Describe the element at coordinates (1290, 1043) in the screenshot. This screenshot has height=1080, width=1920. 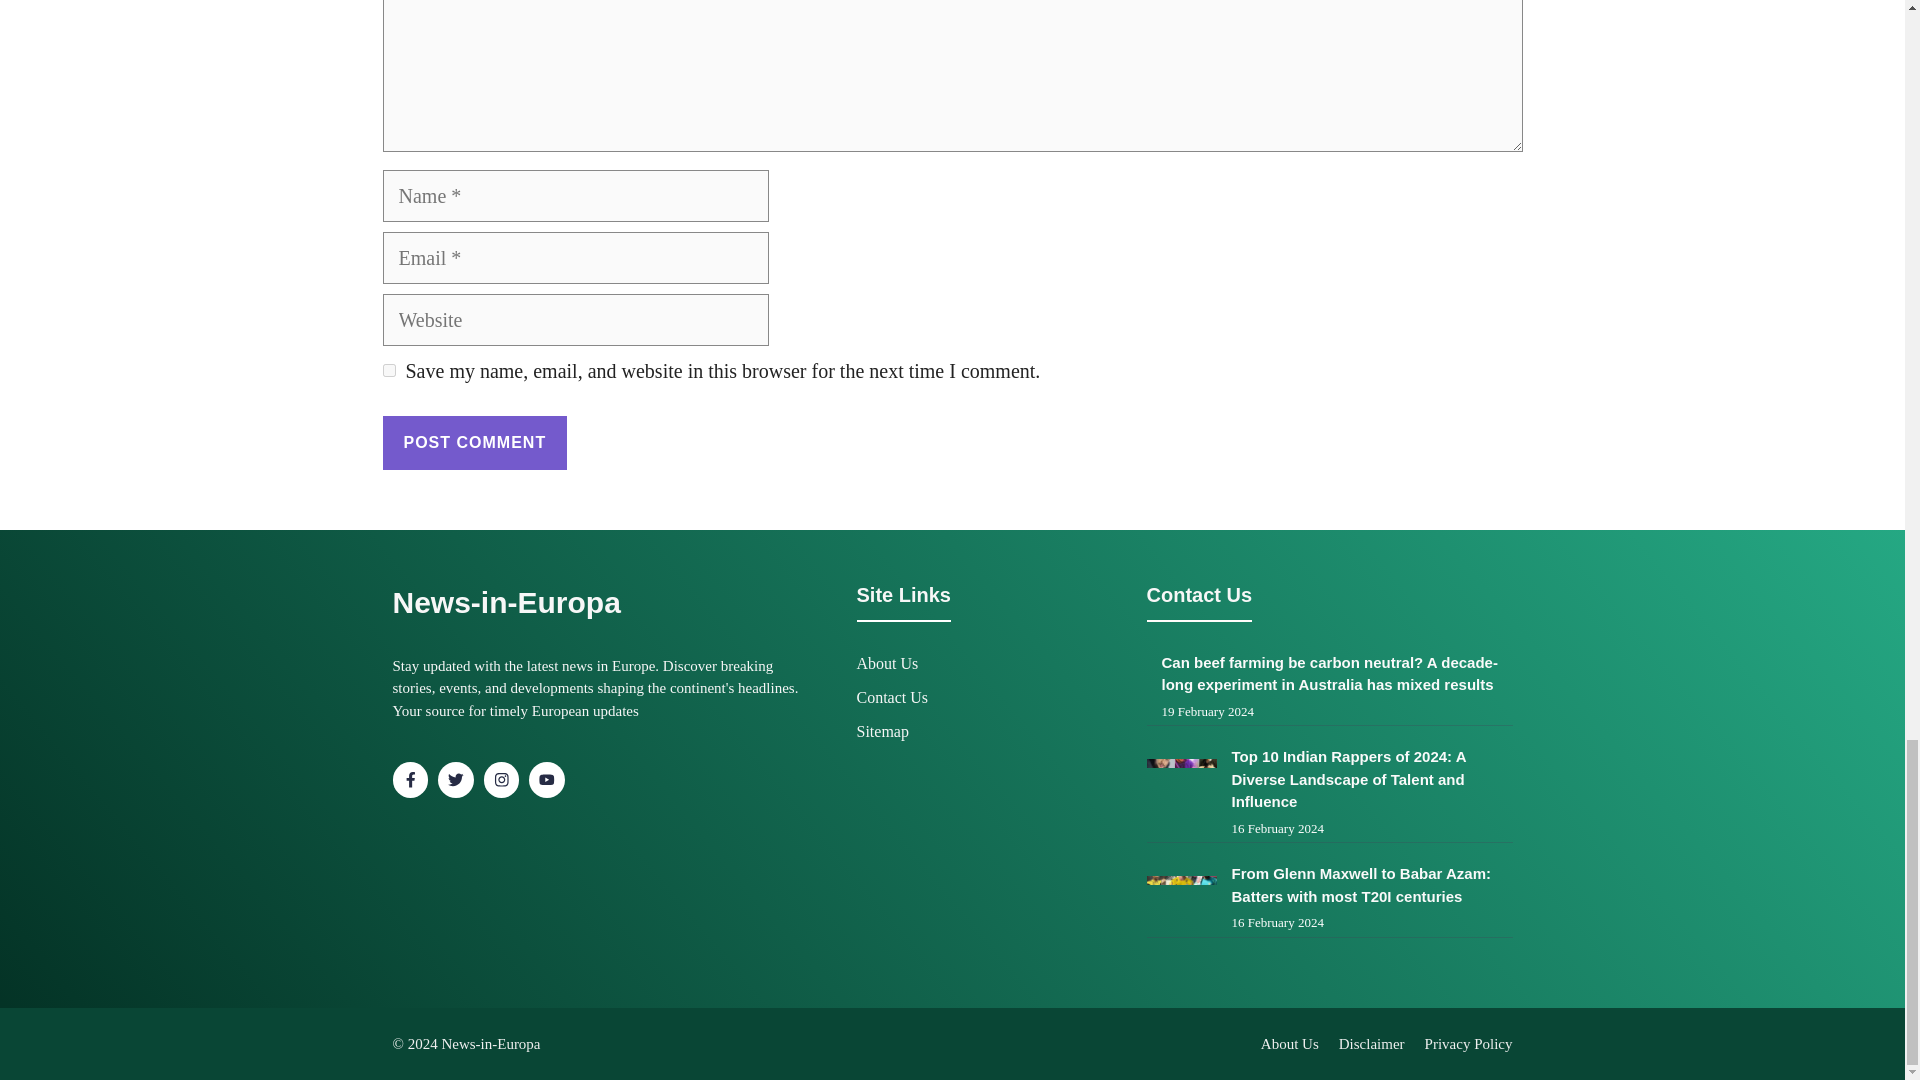
I see `About Us` at that location.